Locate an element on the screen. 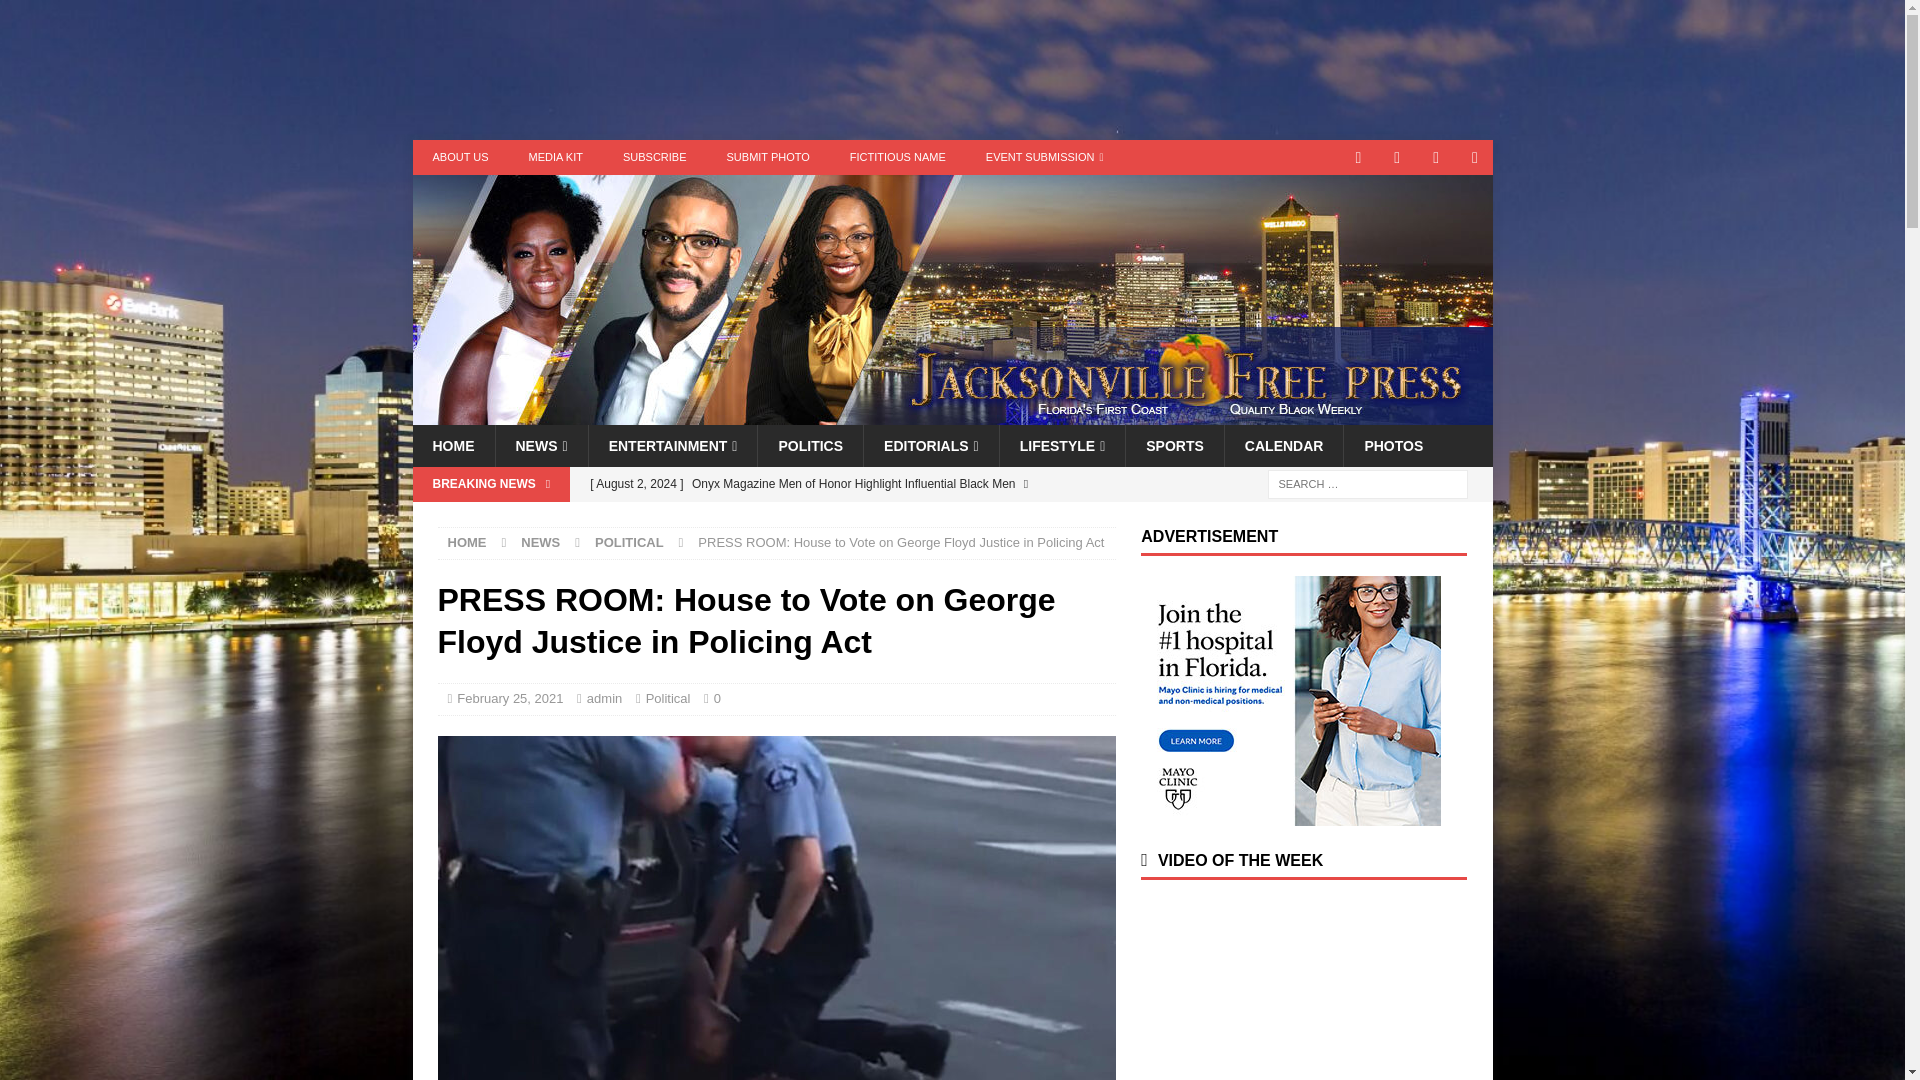 This screenshot has width=1920, height=1080. ABOUT US is located at coordinates (460, 157).